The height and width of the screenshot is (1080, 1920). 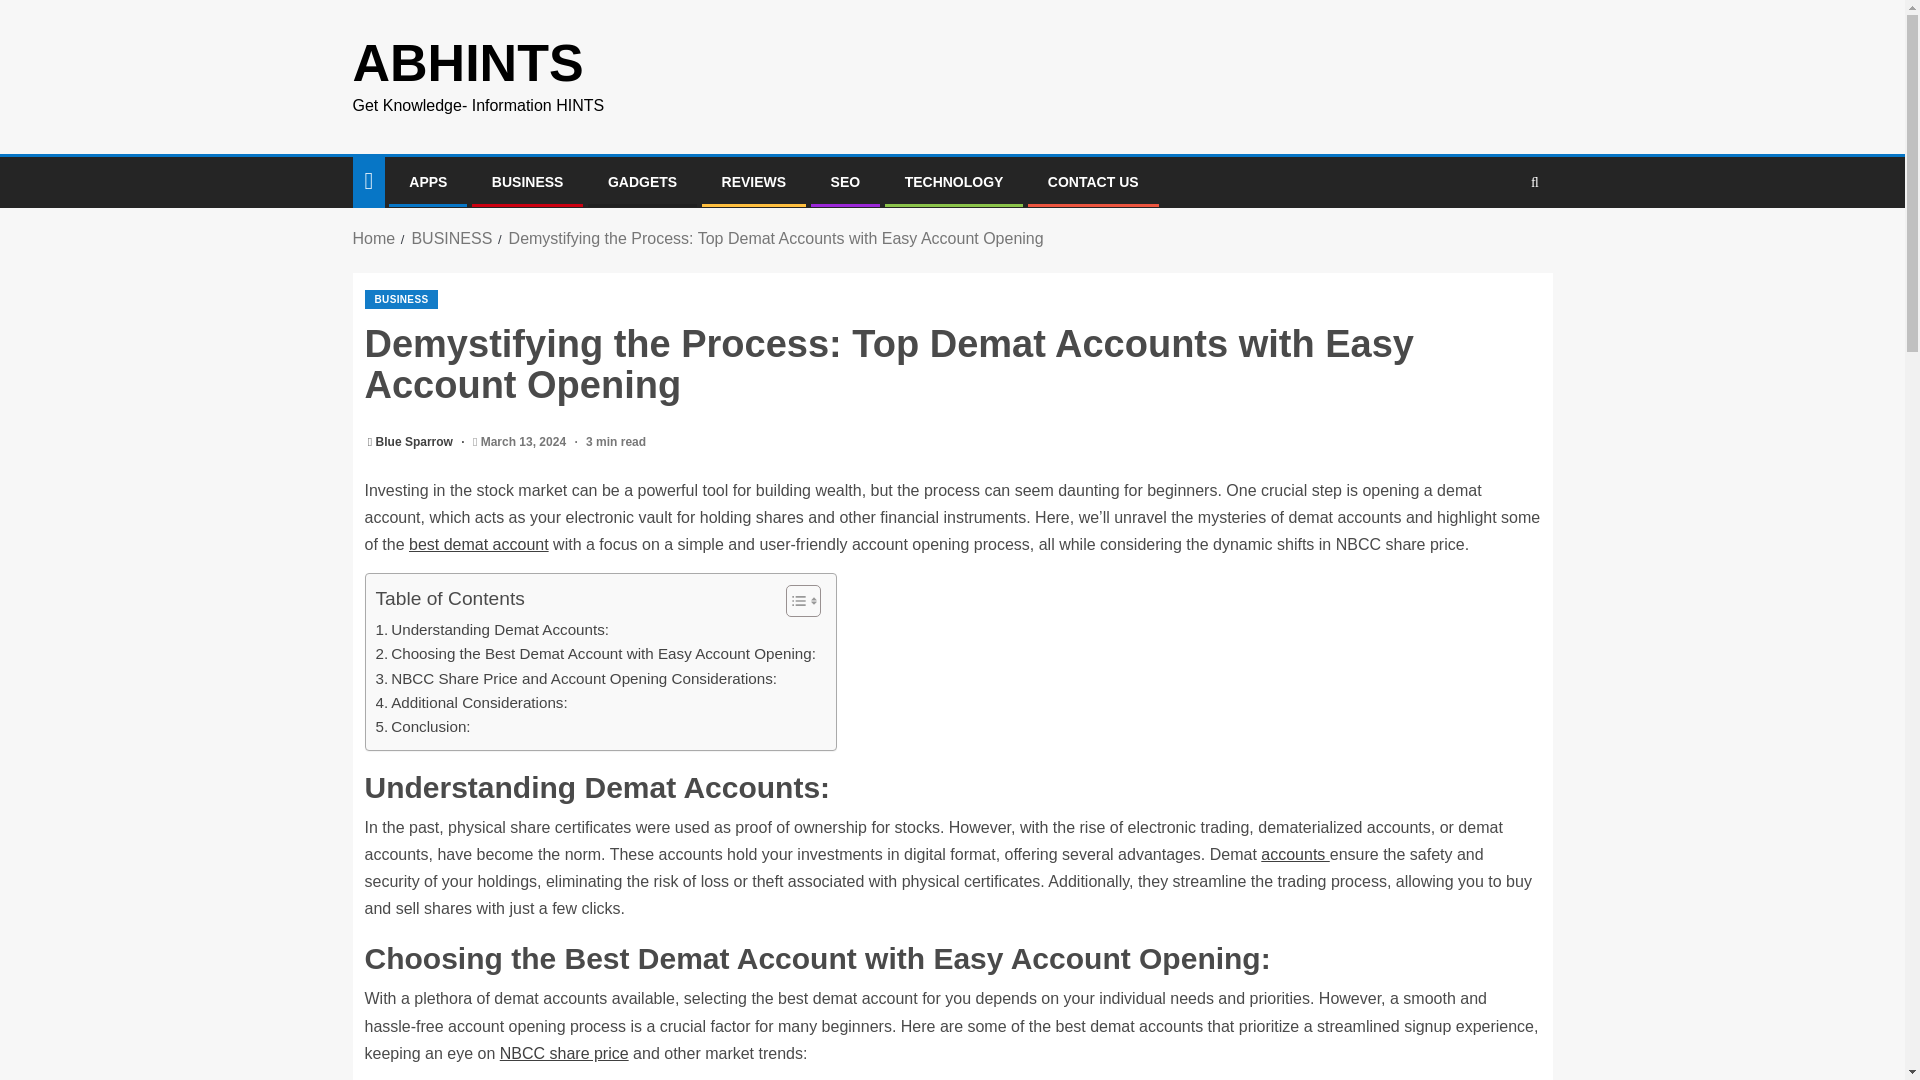 What do you see at coordinates (564, 1053) in the screenshot?
I see `NBCC share price` at bounding box center [564, 1053].